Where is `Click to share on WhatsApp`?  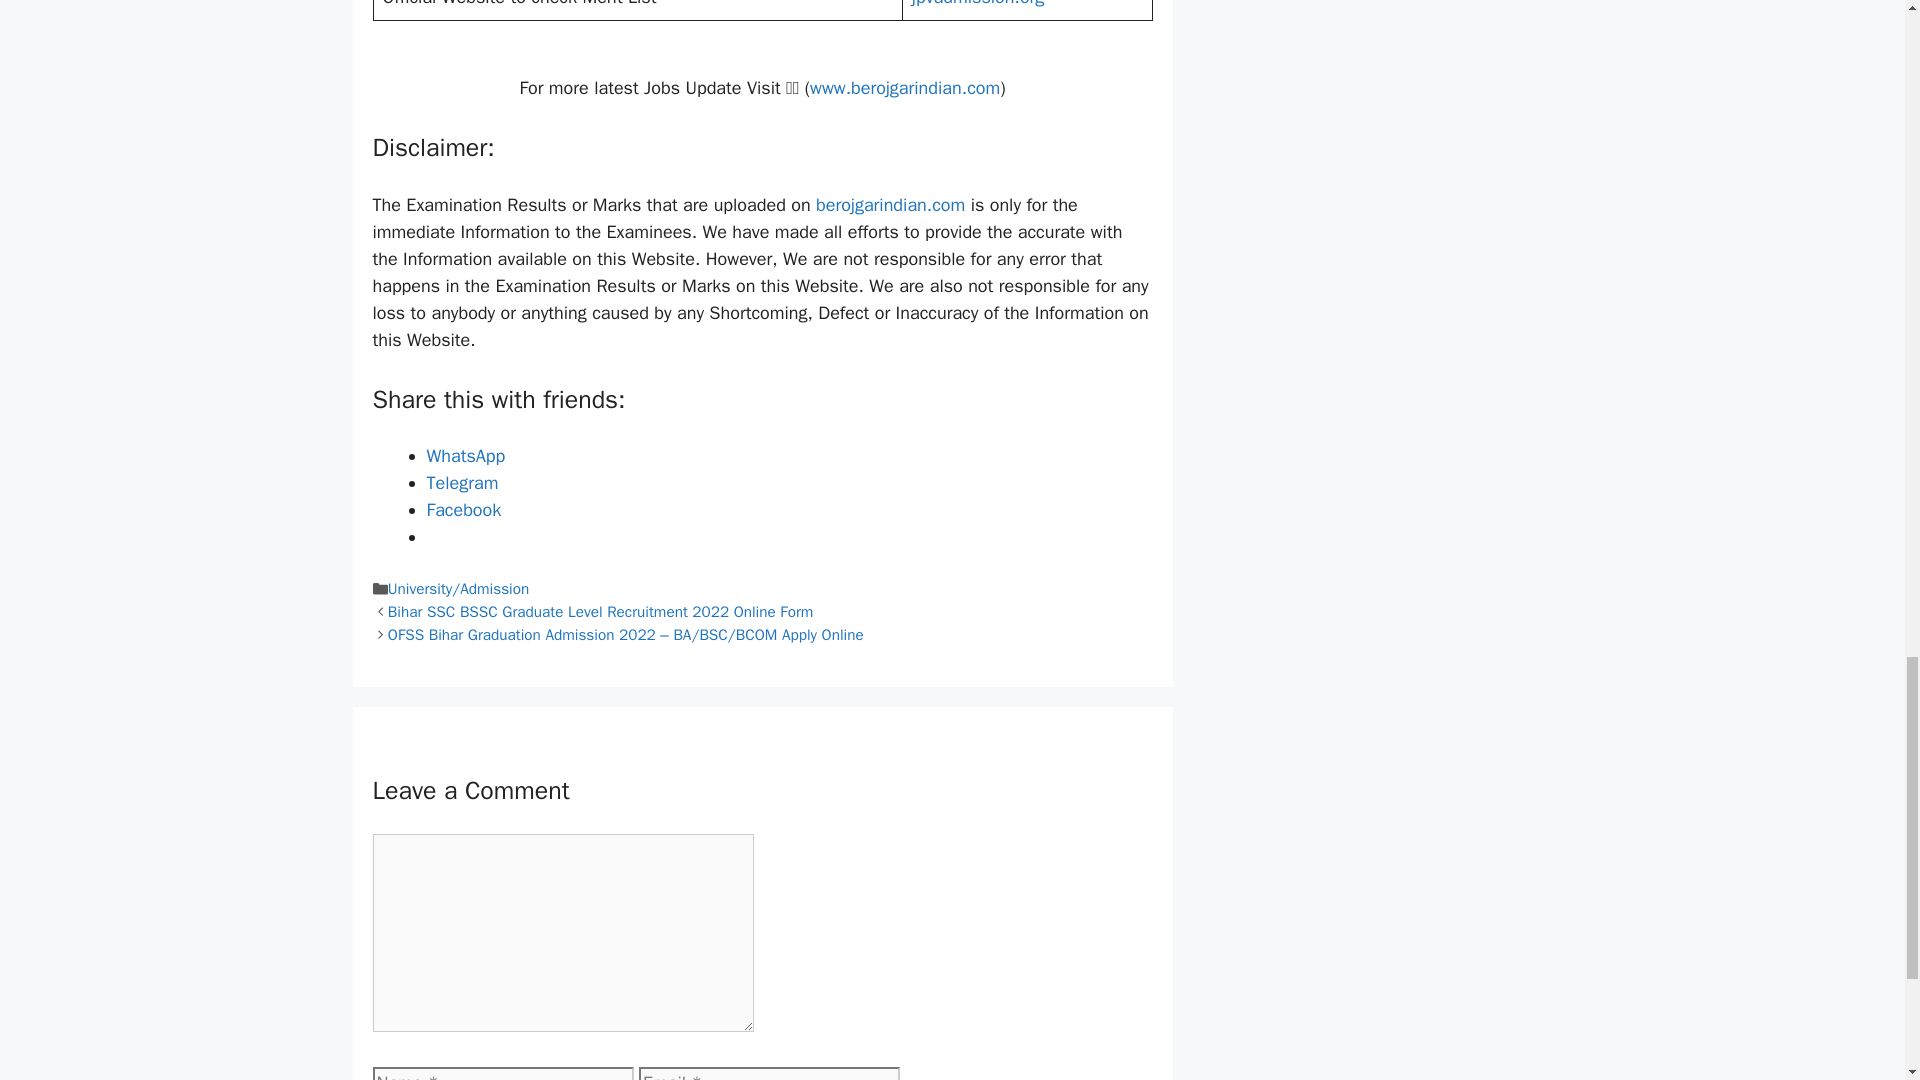 Click to share on WhatsApp is located at coordinates (465, 455).